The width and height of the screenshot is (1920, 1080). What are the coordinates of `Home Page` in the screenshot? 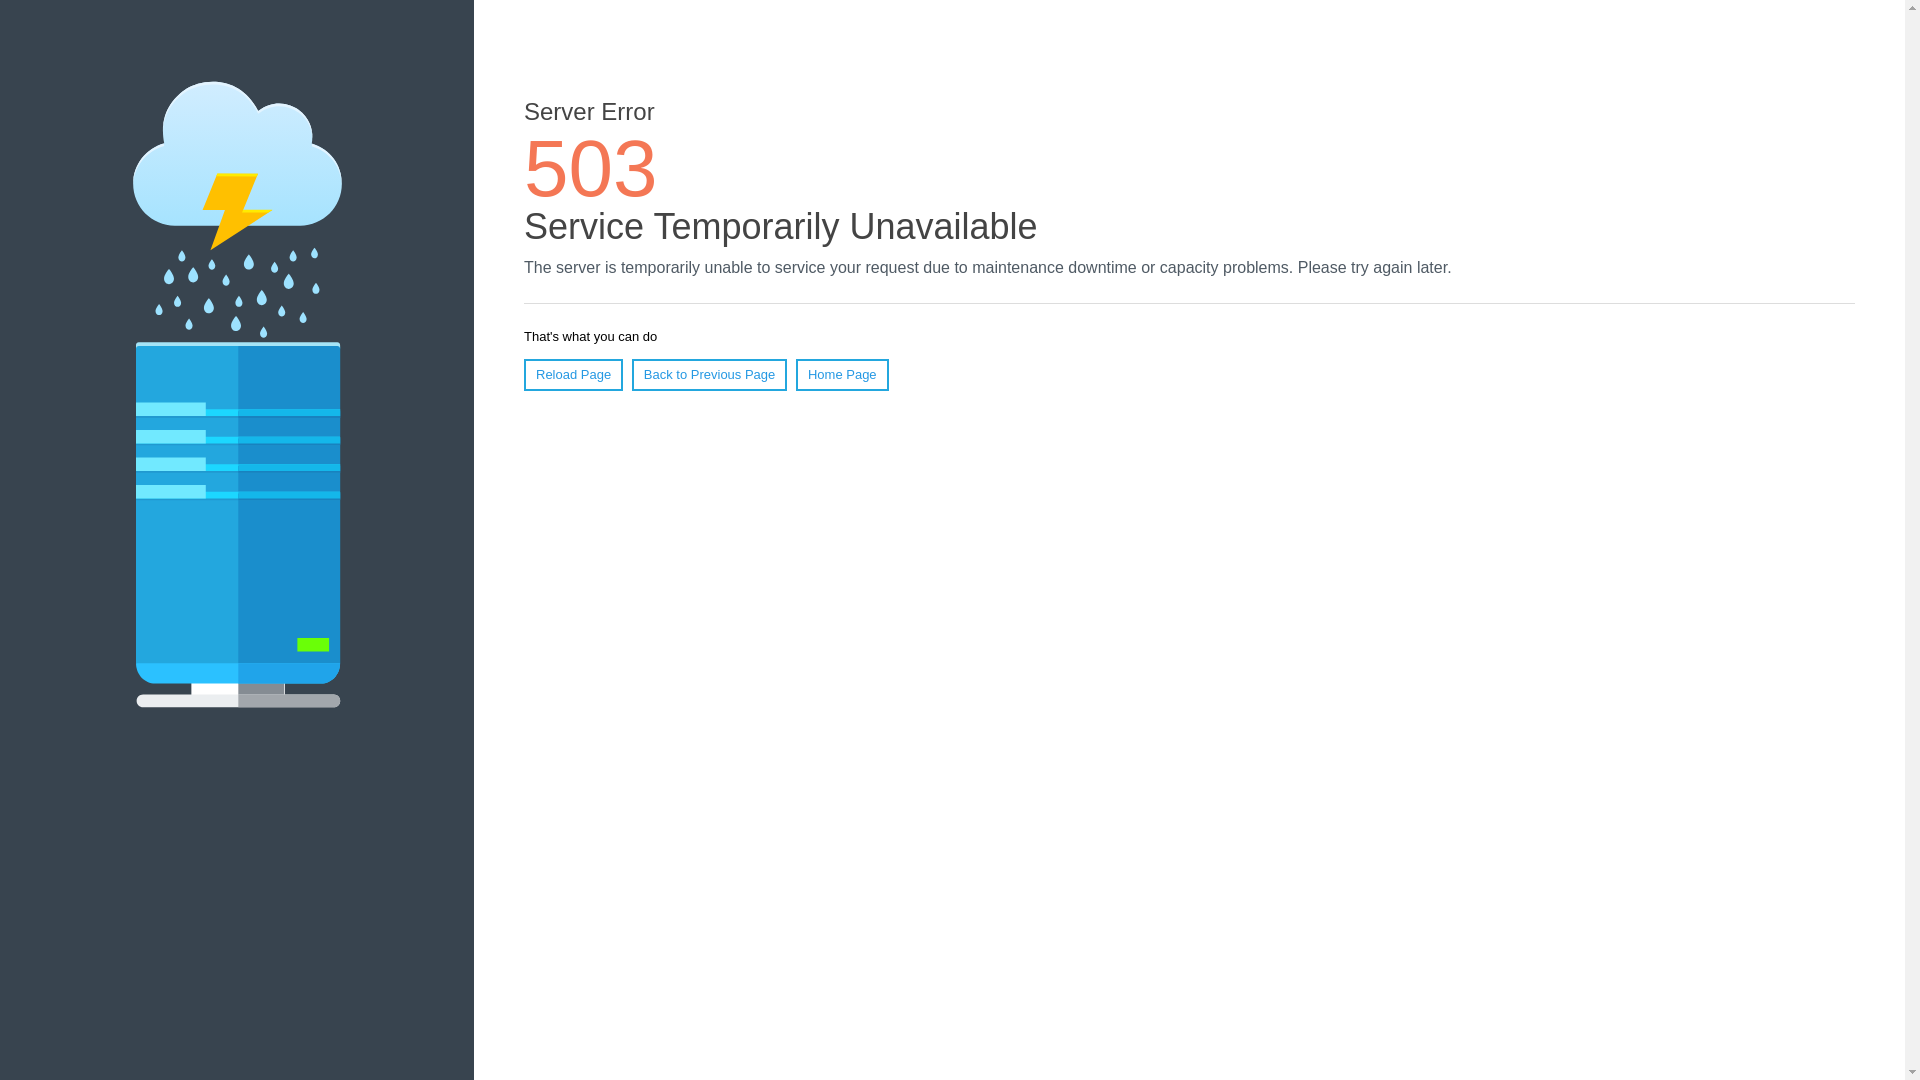 It's located at (842, 375).